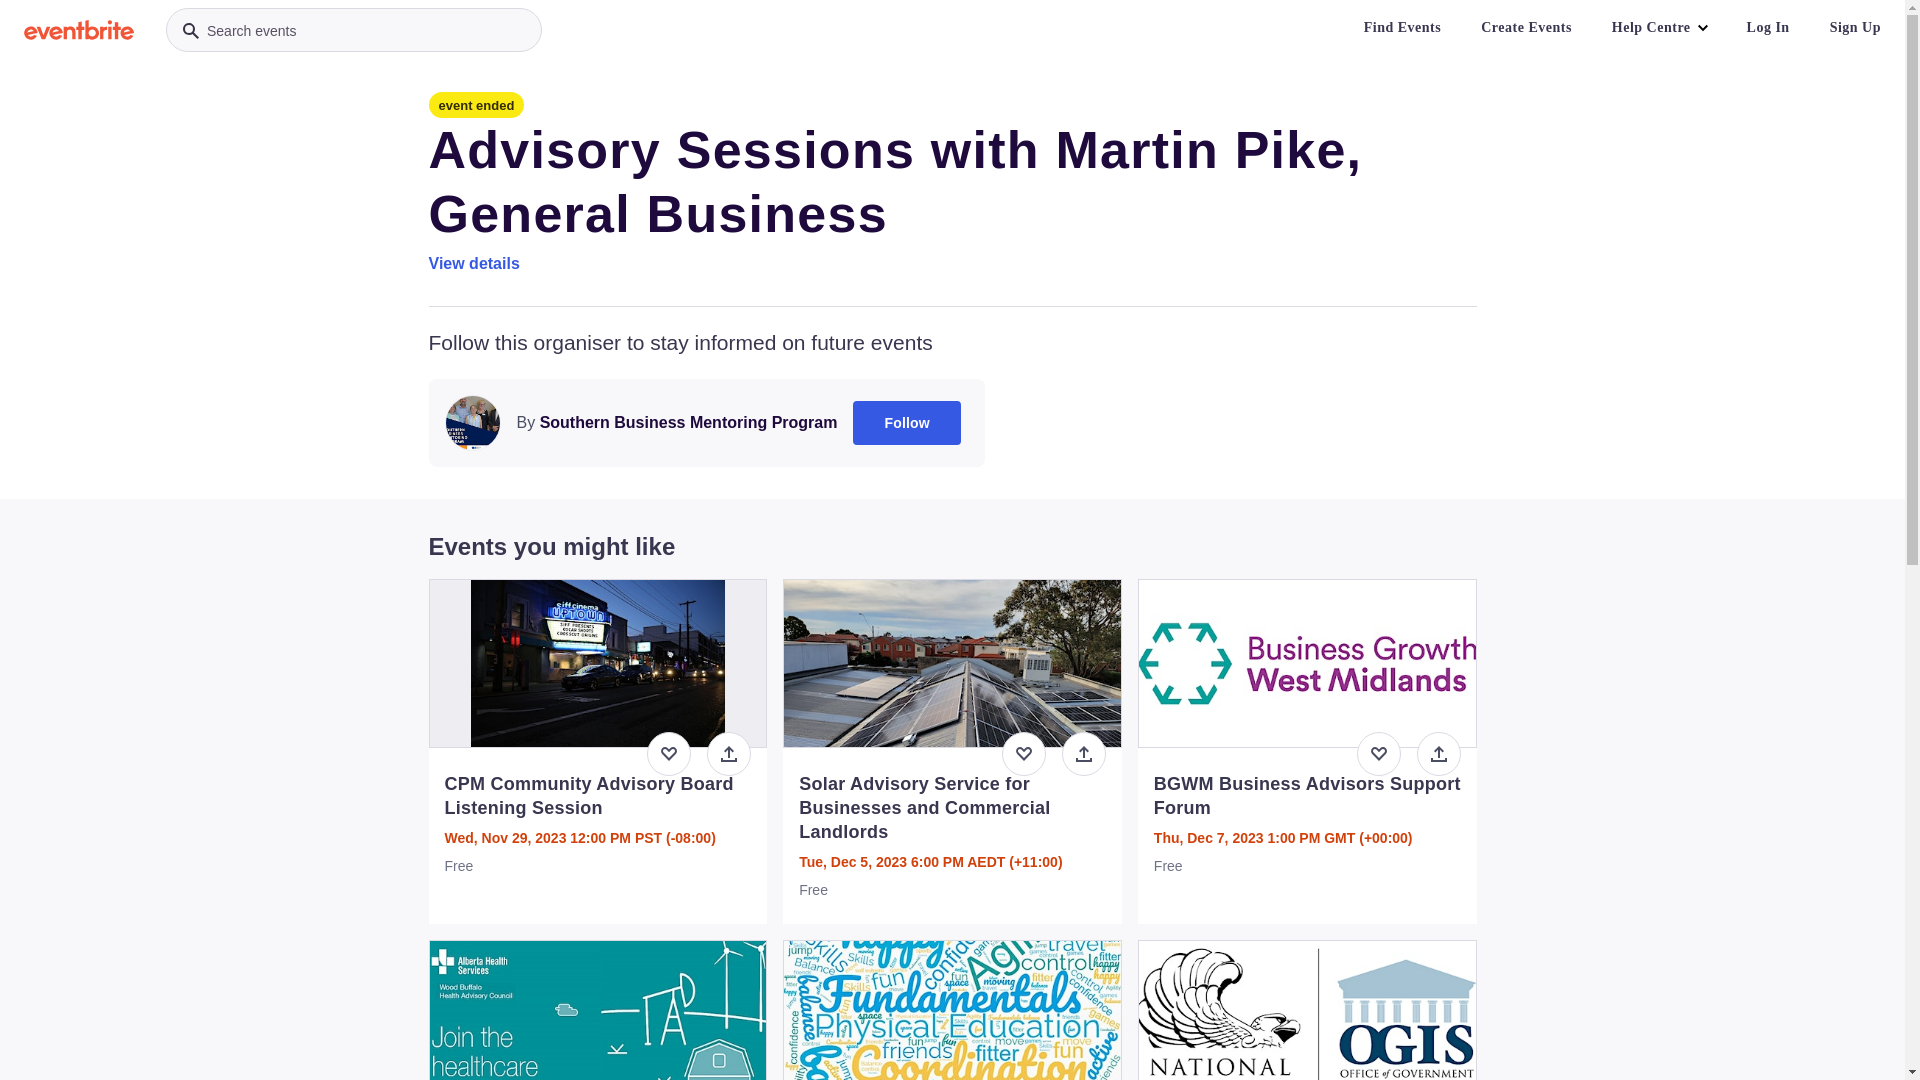 The height and width of the screenshot is (1080, 1920). I want to click on BGWM Business Advisors Support Forum, so click(1308, 796).